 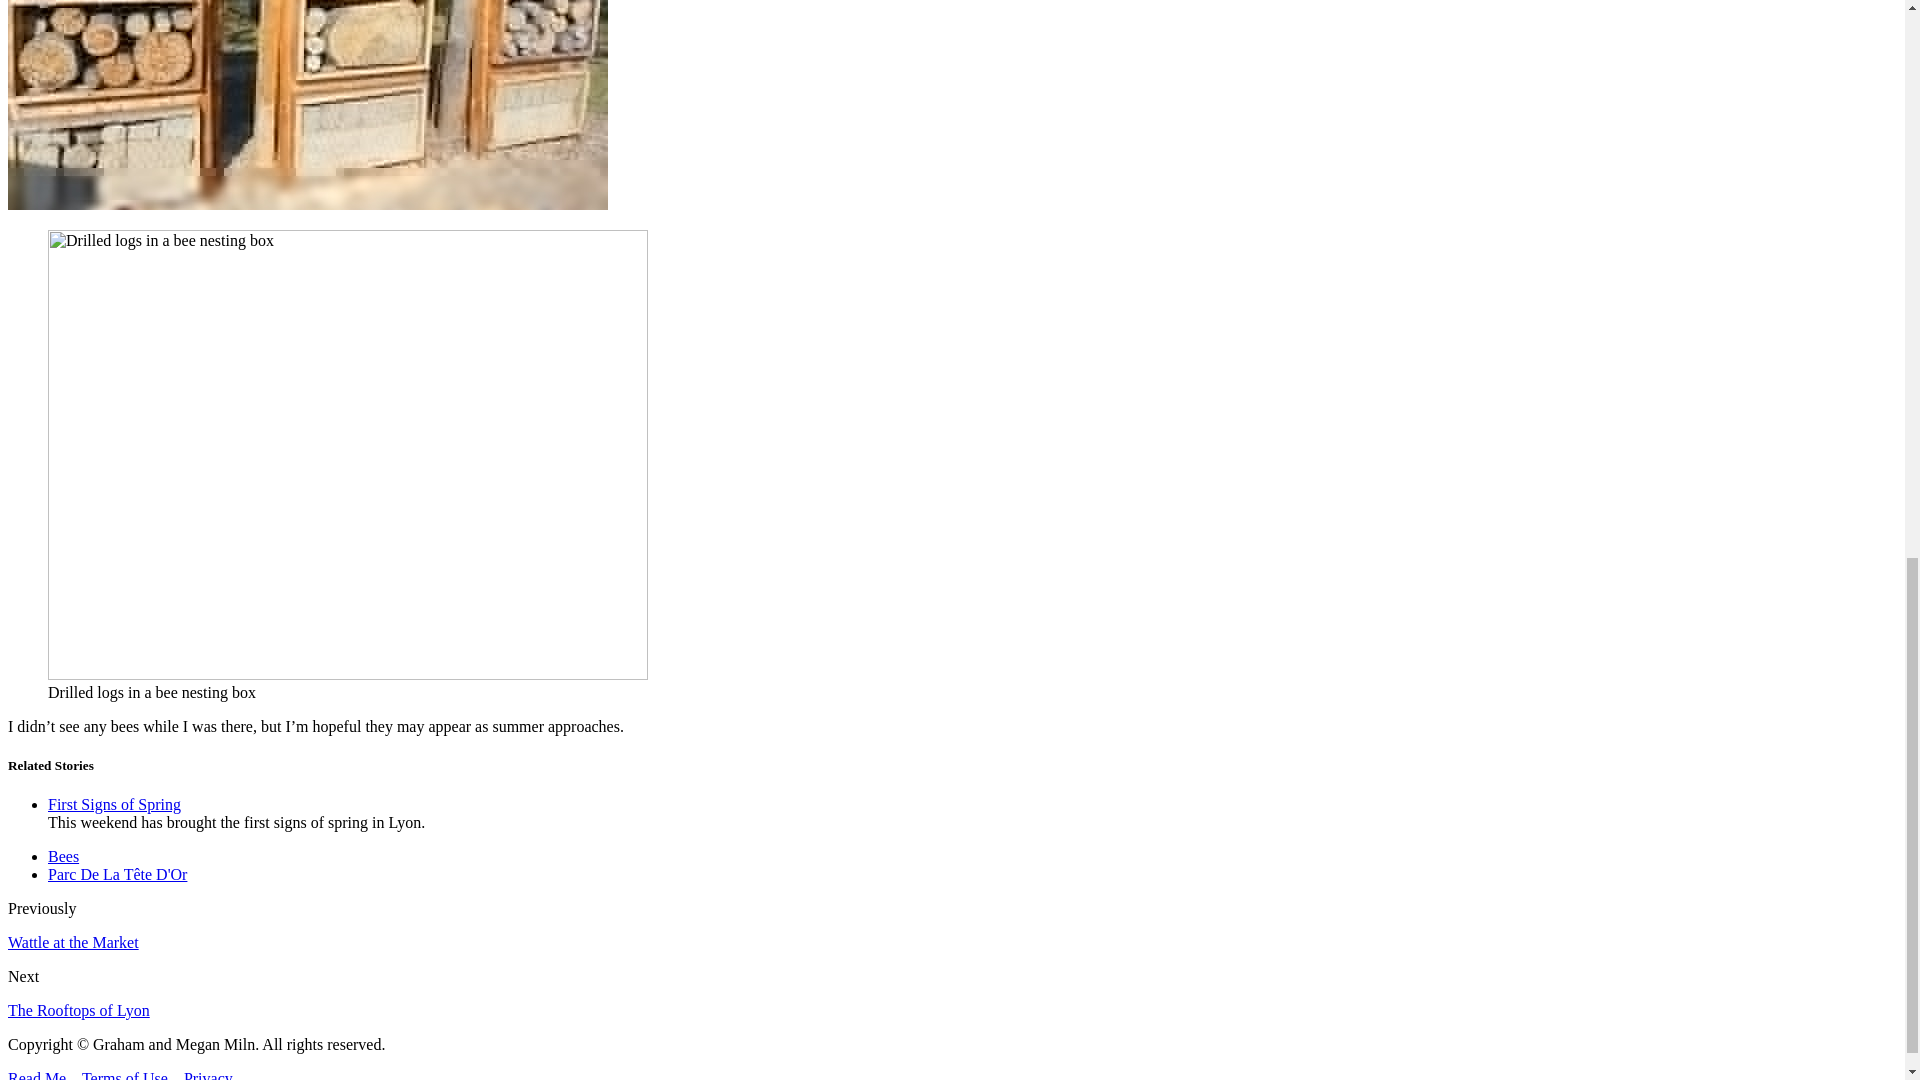 What do you see at coordinates (78, 1010) in the screenshot?
I see `The Rooftops of Lyon` at bounding box center [78, 1010].